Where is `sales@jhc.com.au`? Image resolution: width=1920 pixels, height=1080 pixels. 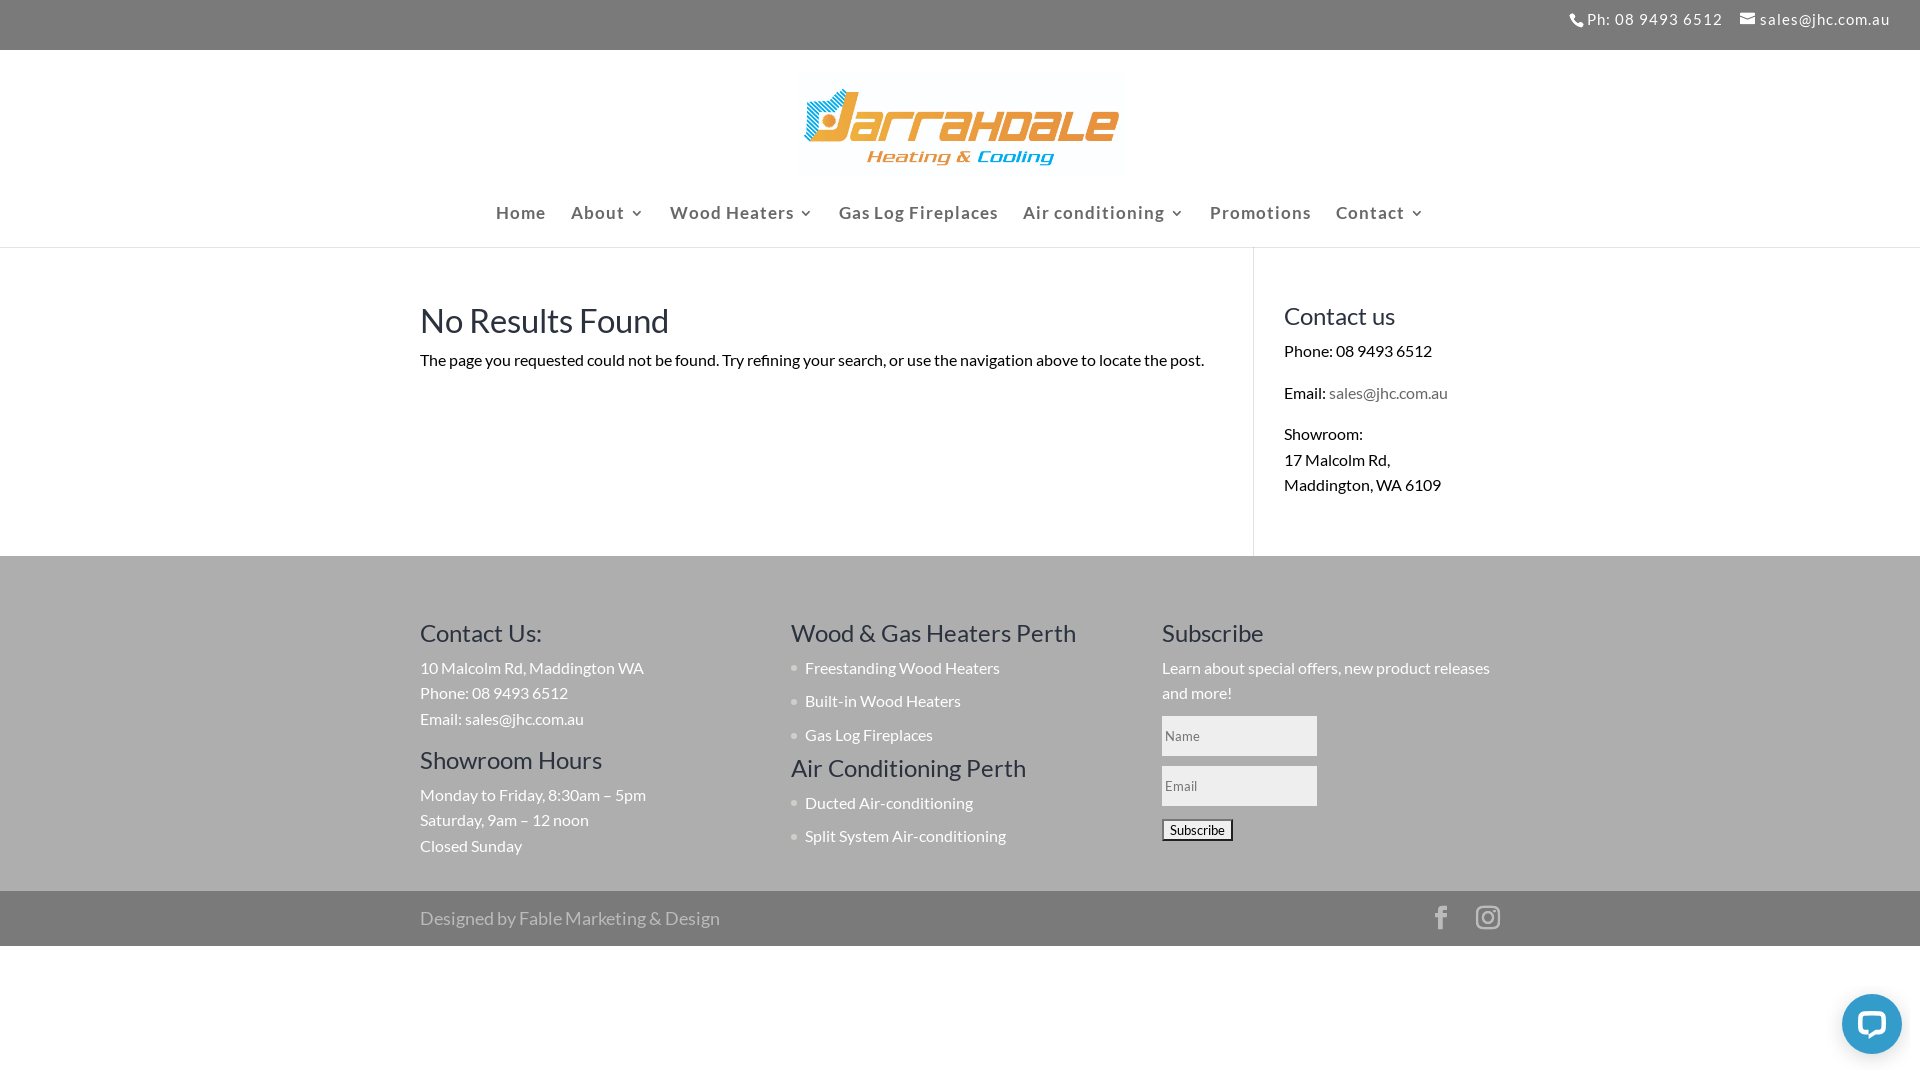 sales@jhc.com.au is located at coordinates (1388, 392).